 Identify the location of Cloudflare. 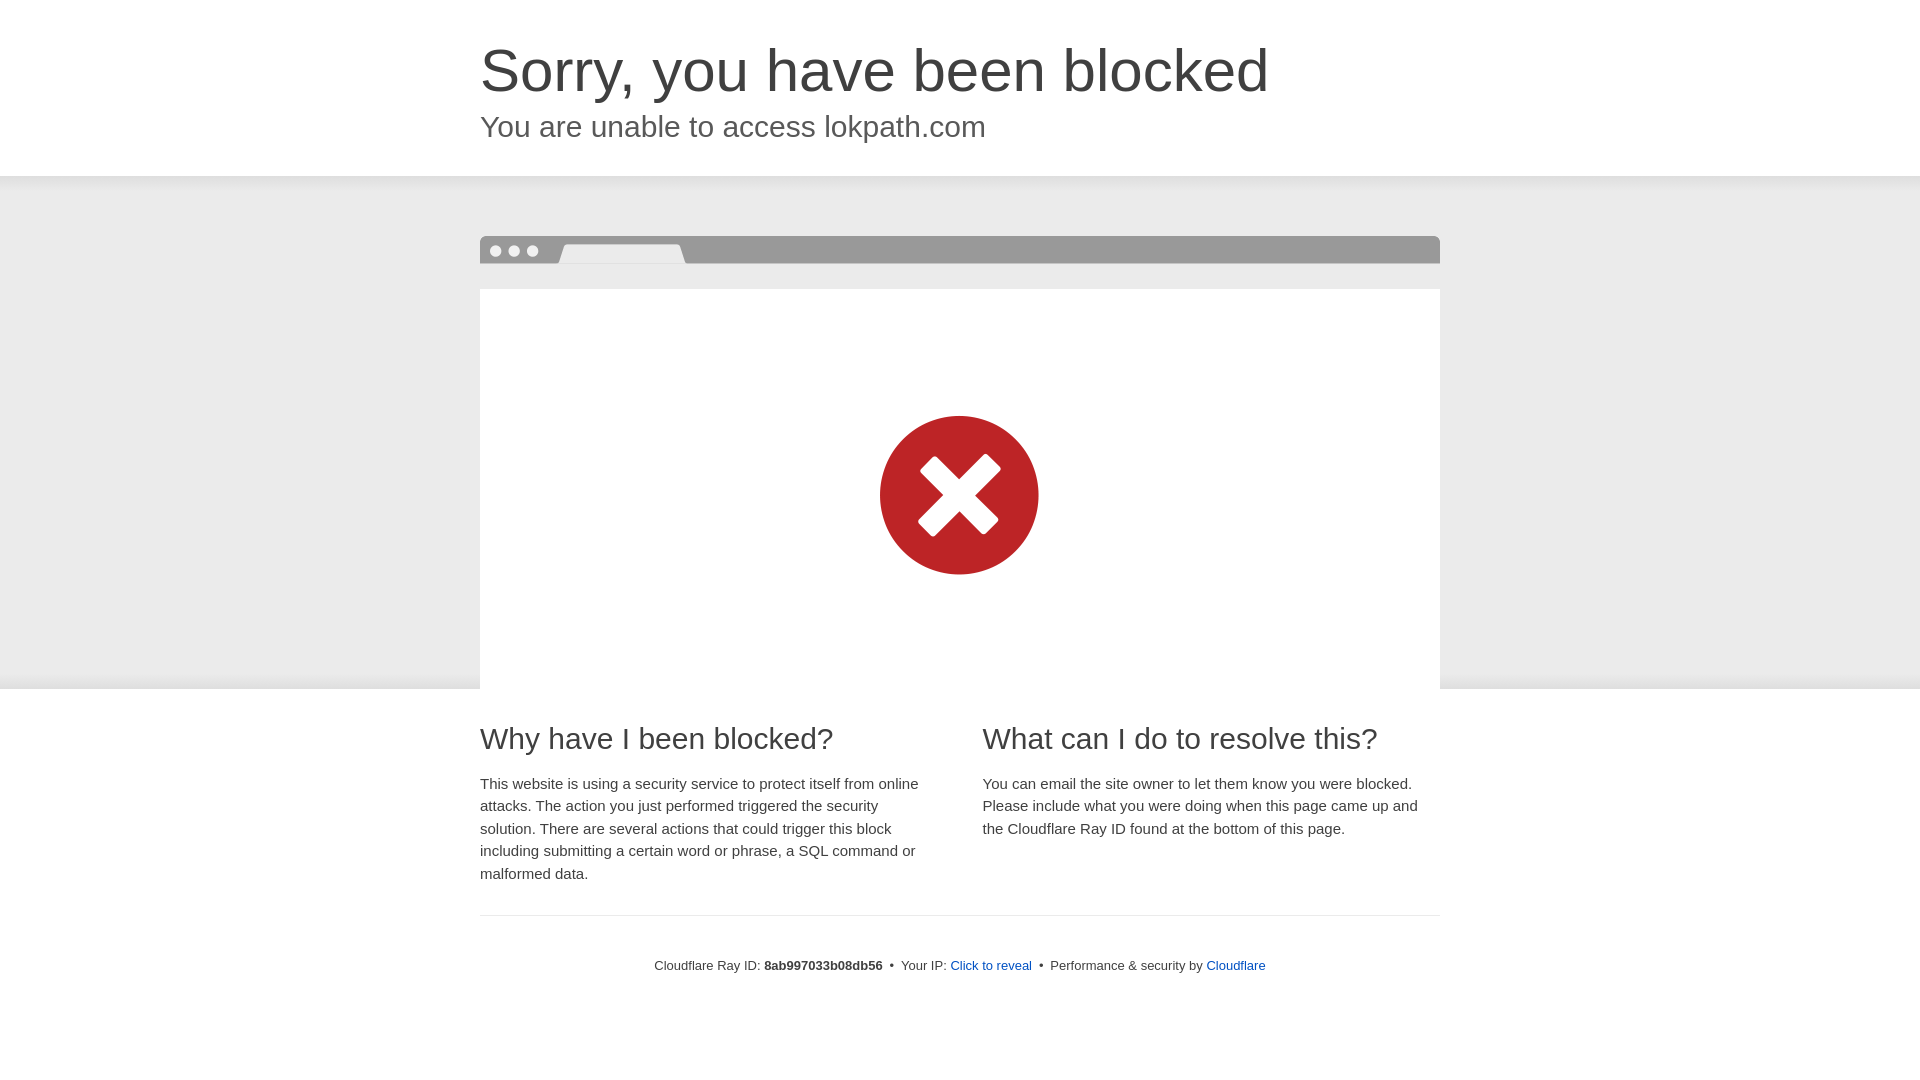
(1235, 965).